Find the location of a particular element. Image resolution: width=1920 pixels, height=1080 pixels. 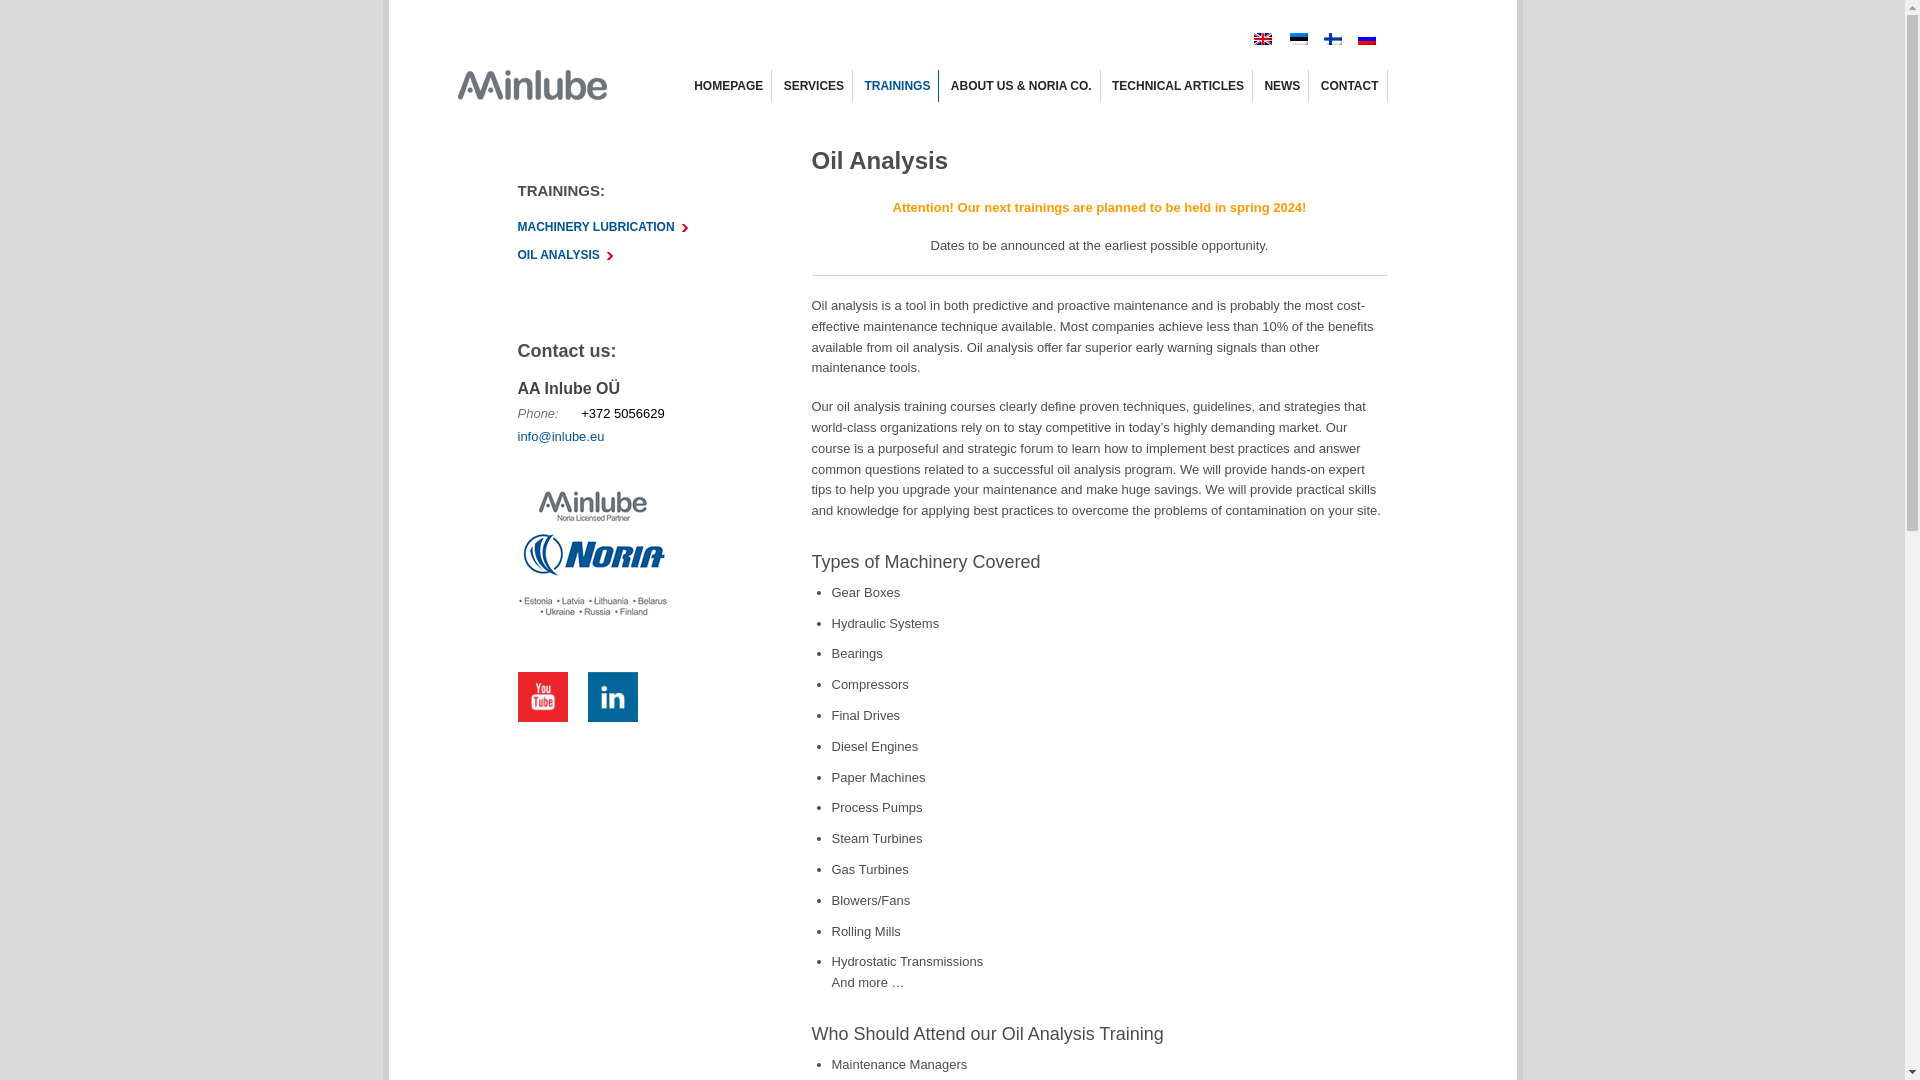

MACHINERY LUBRICATION is located at coordinates (604, 227).